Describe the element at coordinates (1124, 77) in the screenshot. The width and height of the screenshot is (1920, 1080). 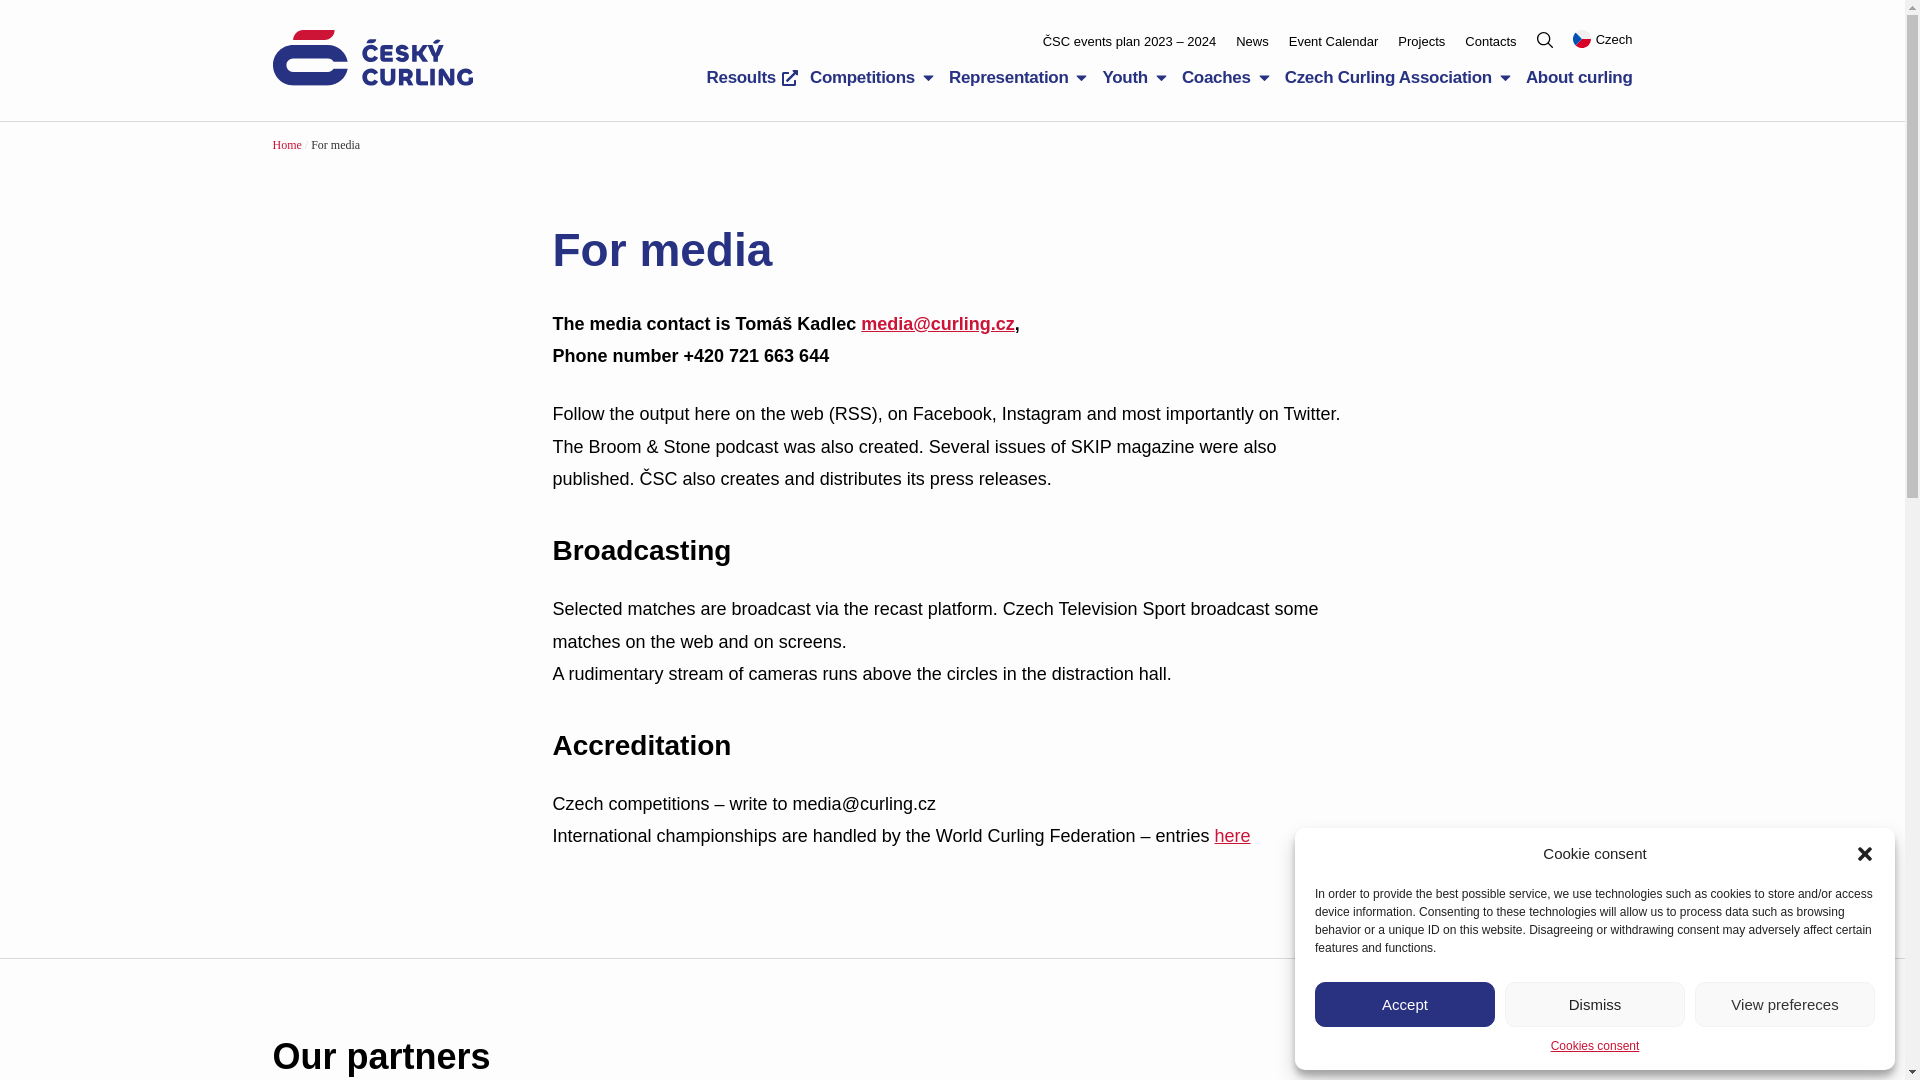
I see `Youth` at that location.